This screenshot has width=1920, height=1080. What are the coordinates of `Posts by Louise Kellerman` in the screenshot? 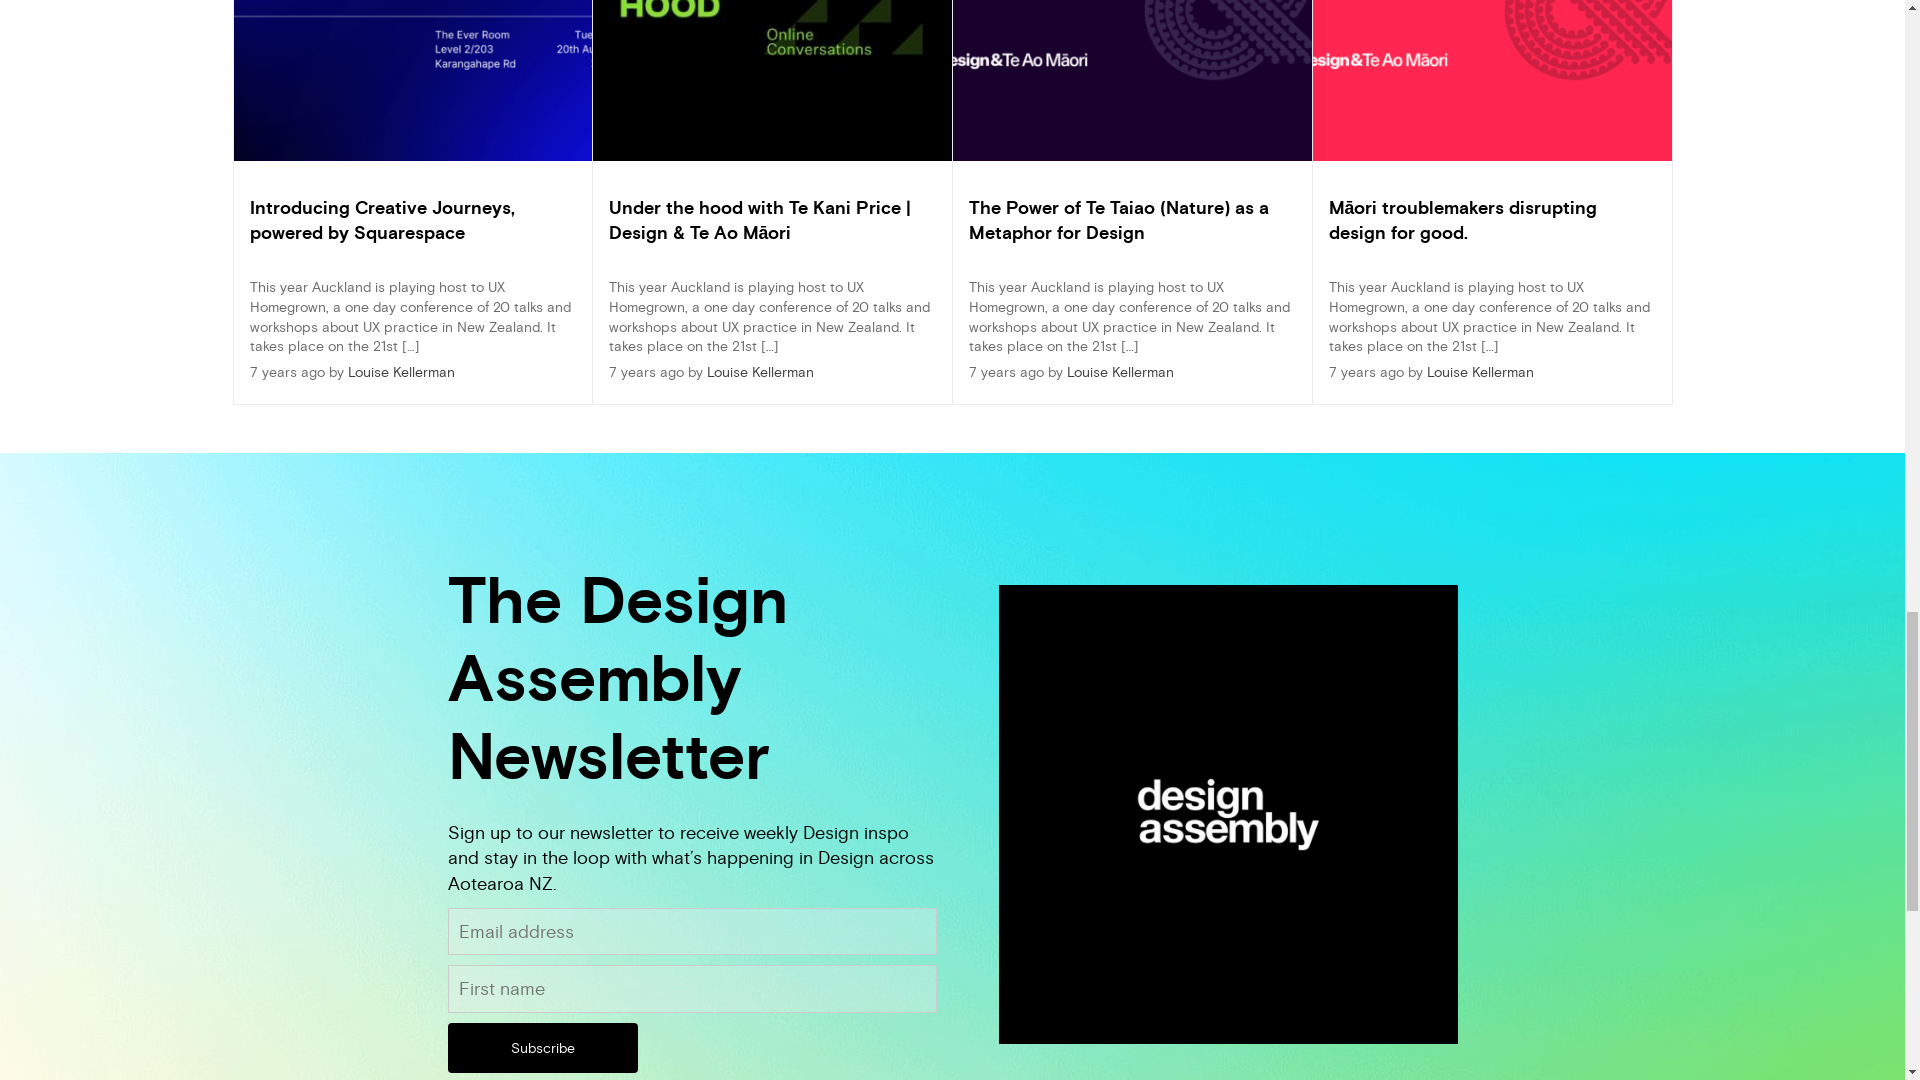 It's located at (401, 372).